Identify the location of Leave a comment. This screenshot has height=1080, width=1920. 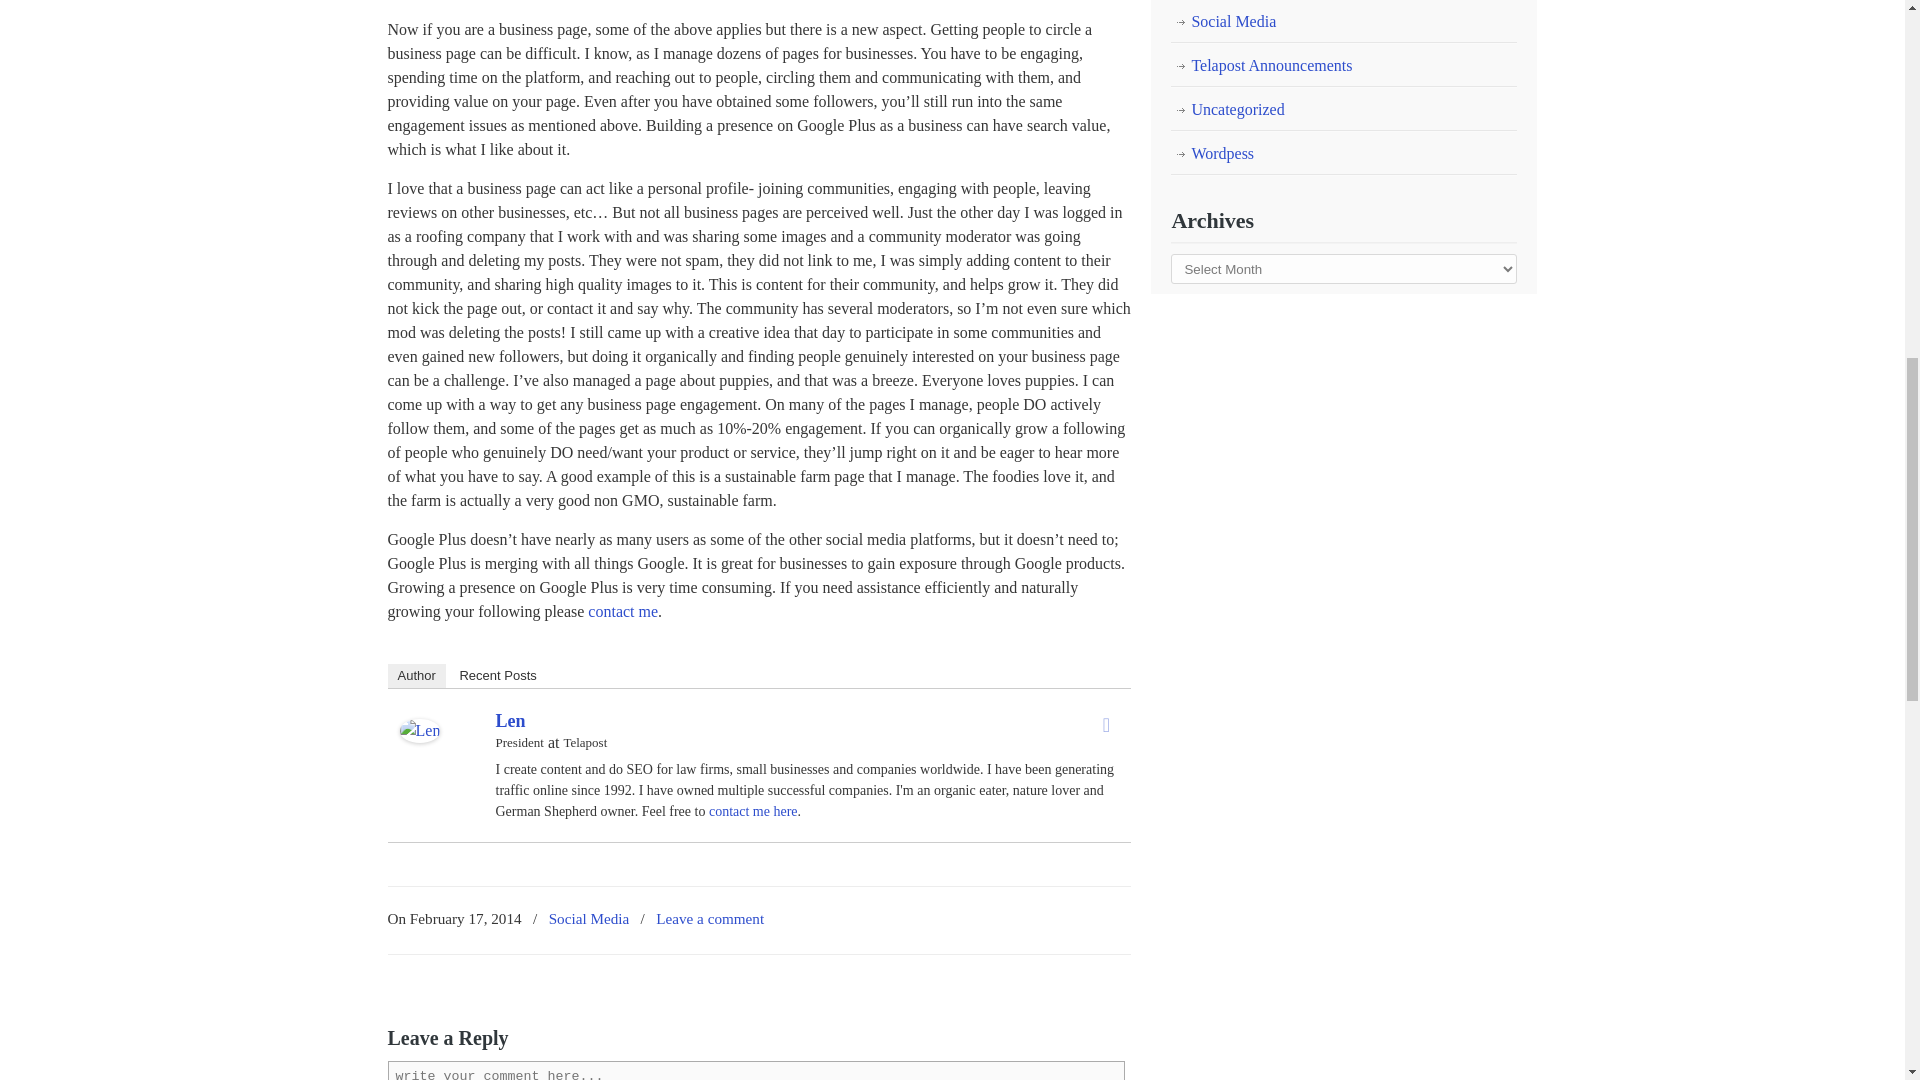
(710, 919).